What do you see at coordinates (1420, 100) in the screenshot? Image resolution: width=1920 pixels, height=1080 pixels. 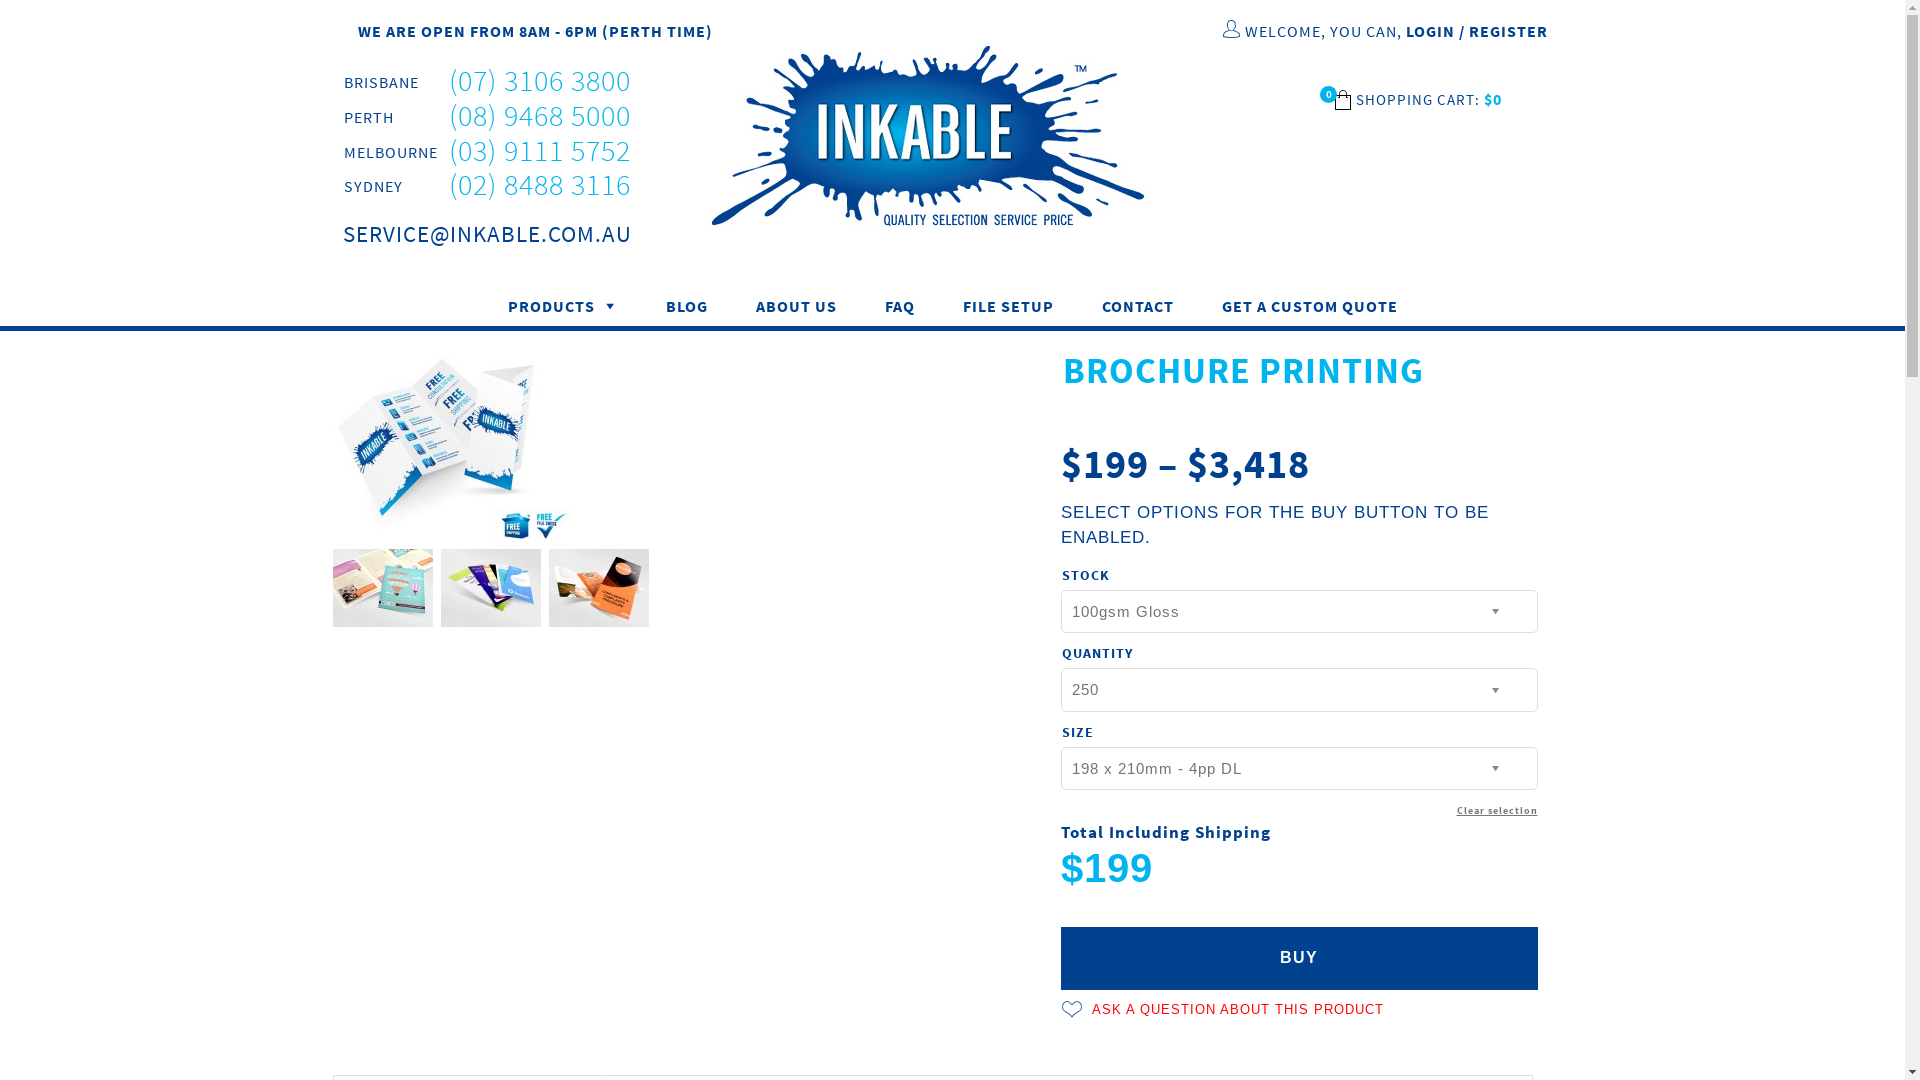 I see `SHOPPING CART:` at bounding box center [1420, 100].